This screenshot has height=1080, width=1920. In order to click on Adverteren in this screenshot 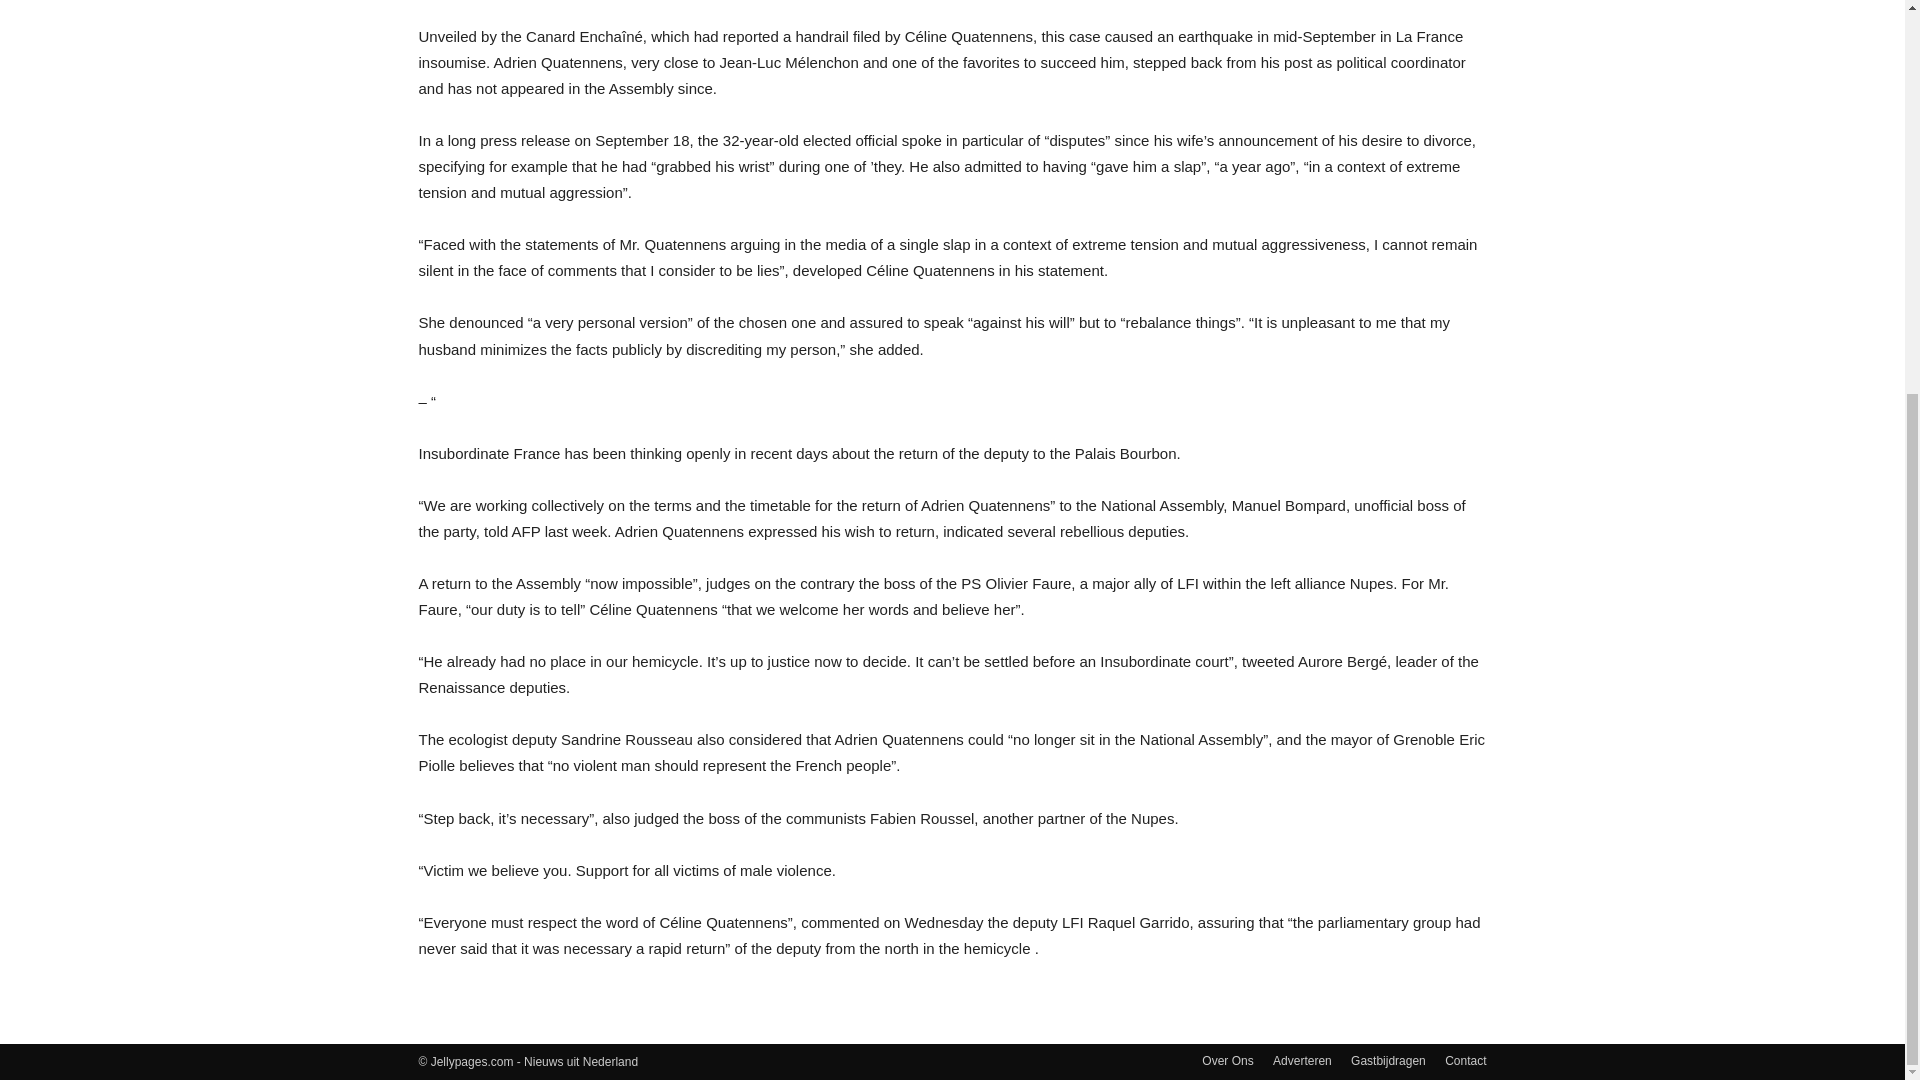, I will do `click(1302, 1060)`.